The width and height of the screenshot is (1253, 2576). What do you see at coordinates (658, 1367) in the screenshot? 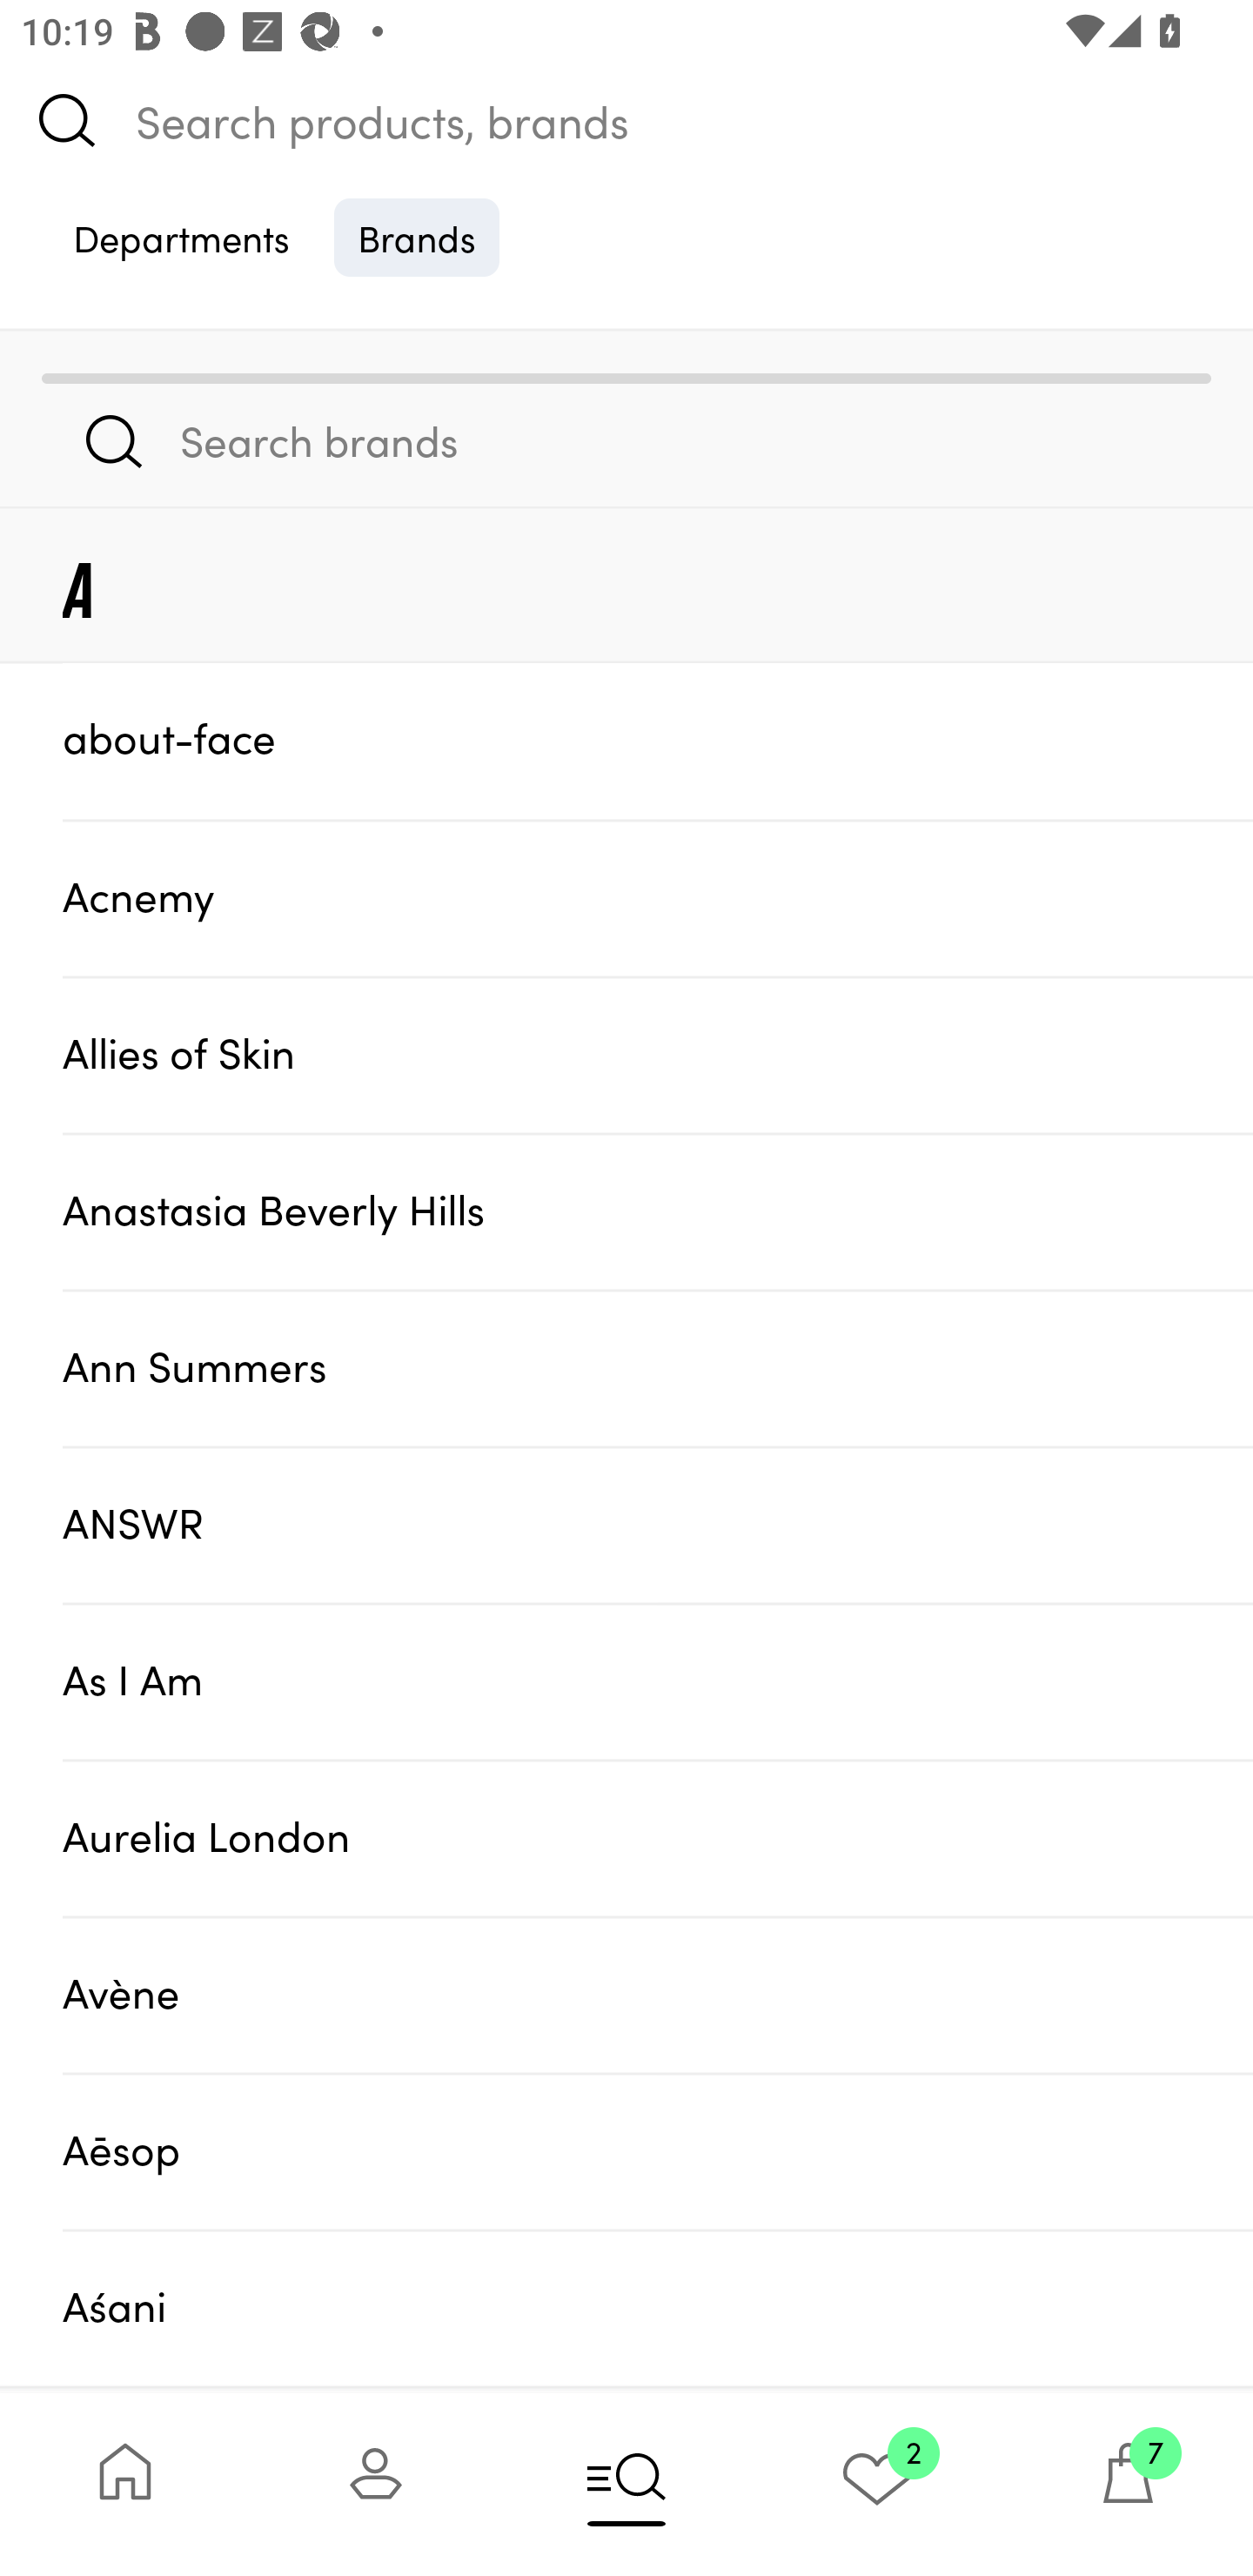
I see `Ann Summers` at bounding box center [658, 1367].